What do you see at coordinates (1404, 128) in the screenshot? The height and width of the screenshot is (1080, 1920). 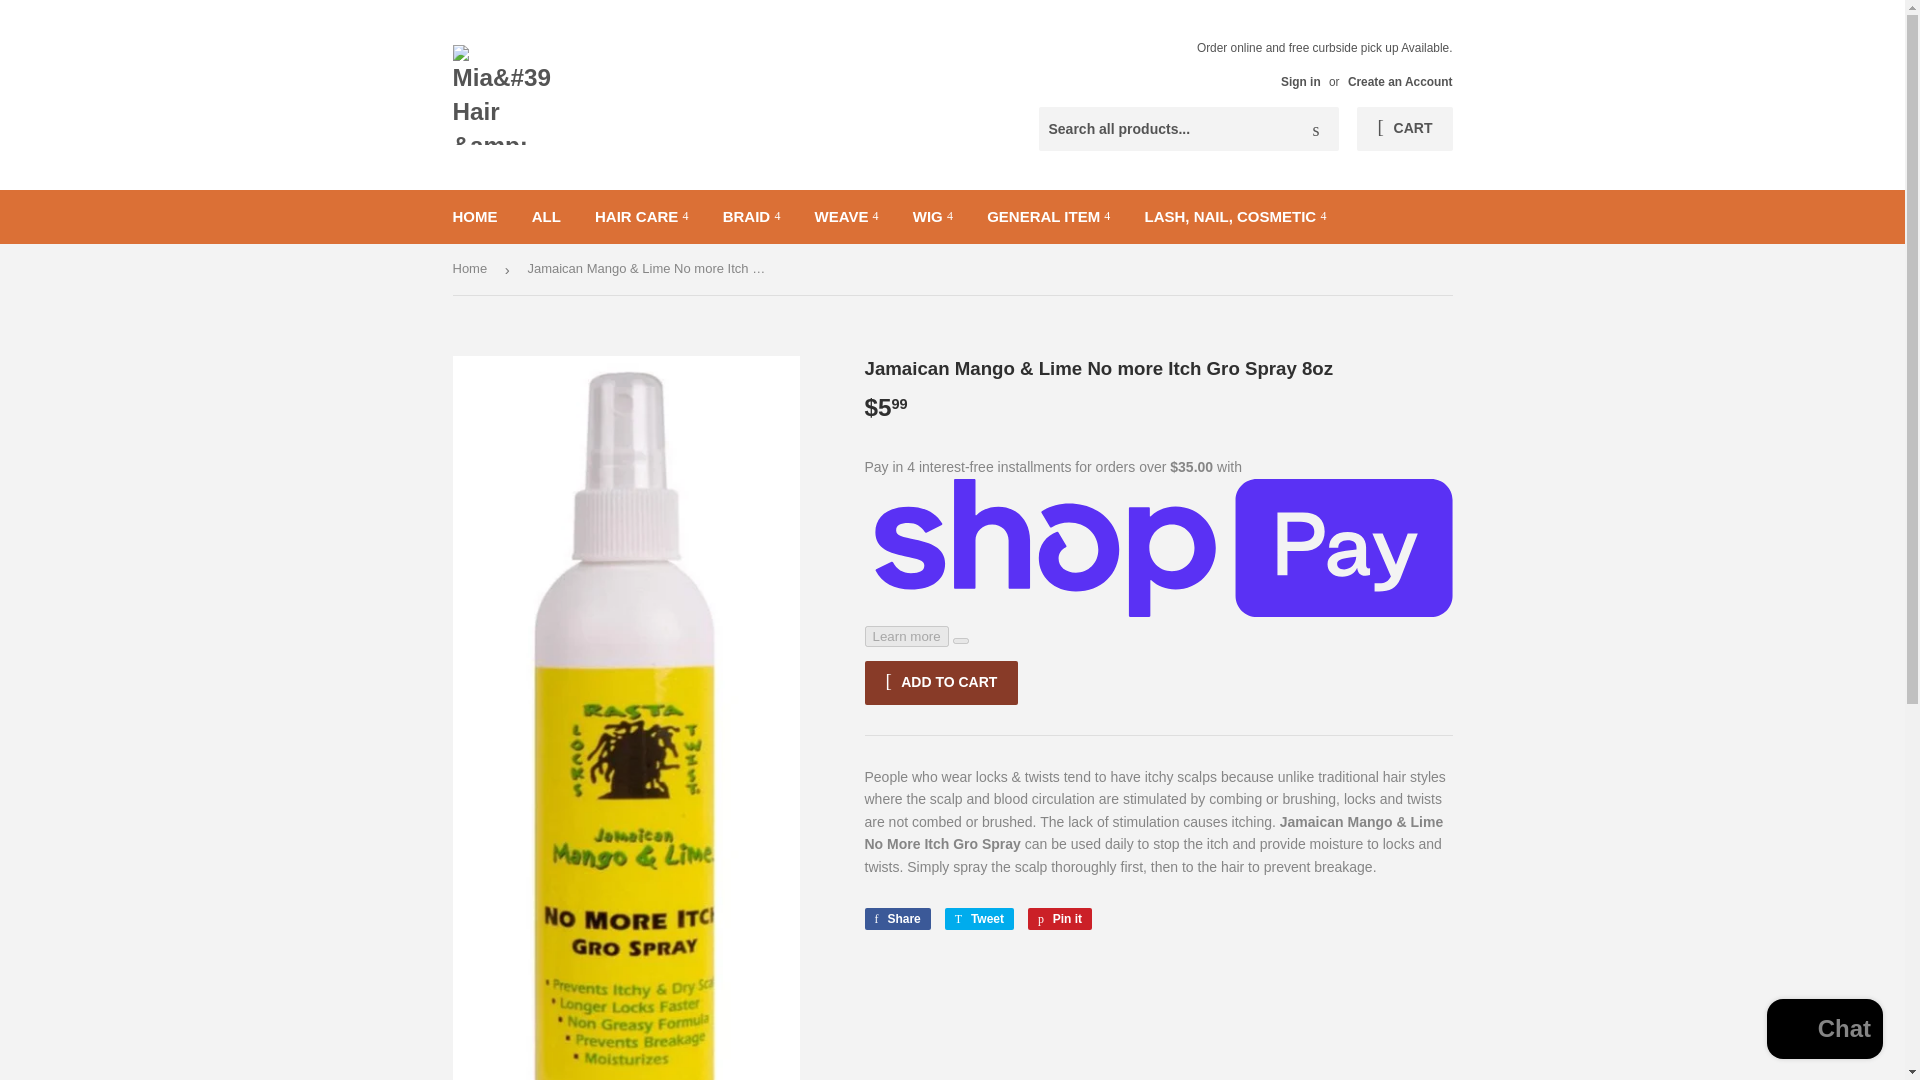 I see `CART` at bounding box center [1404, 128].